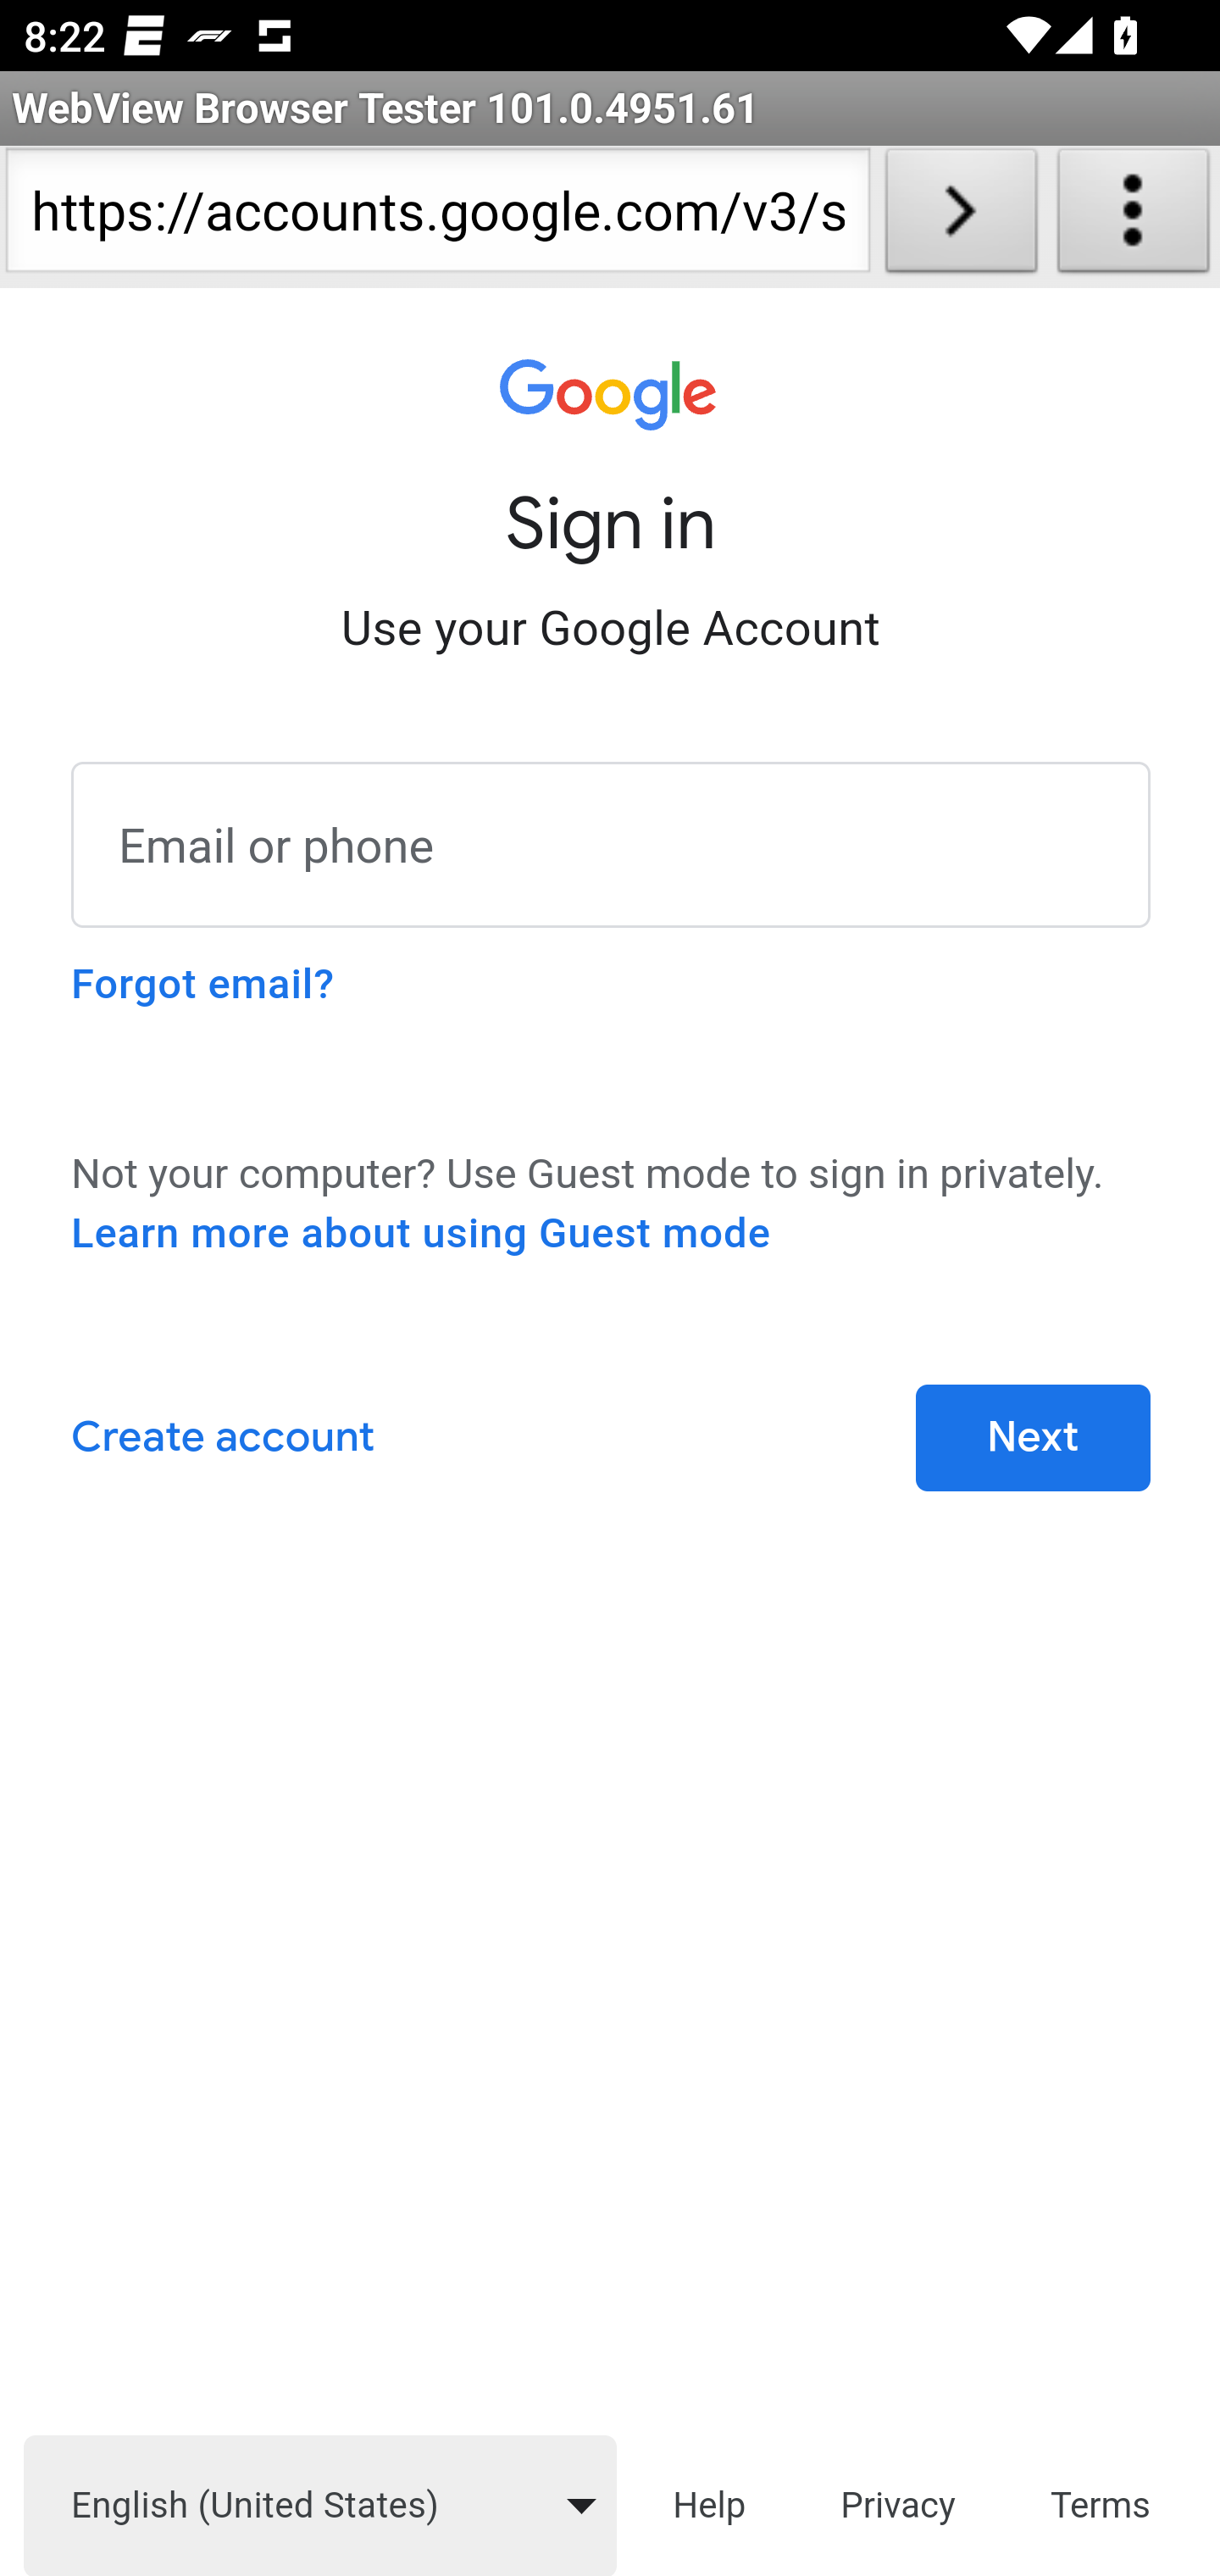 The width and height of the screenshot is (1220, 2576). What do you see at coordinates (1033, 1439) in the screenshot?
I see `Next` at bounding box center [1033, 1439].